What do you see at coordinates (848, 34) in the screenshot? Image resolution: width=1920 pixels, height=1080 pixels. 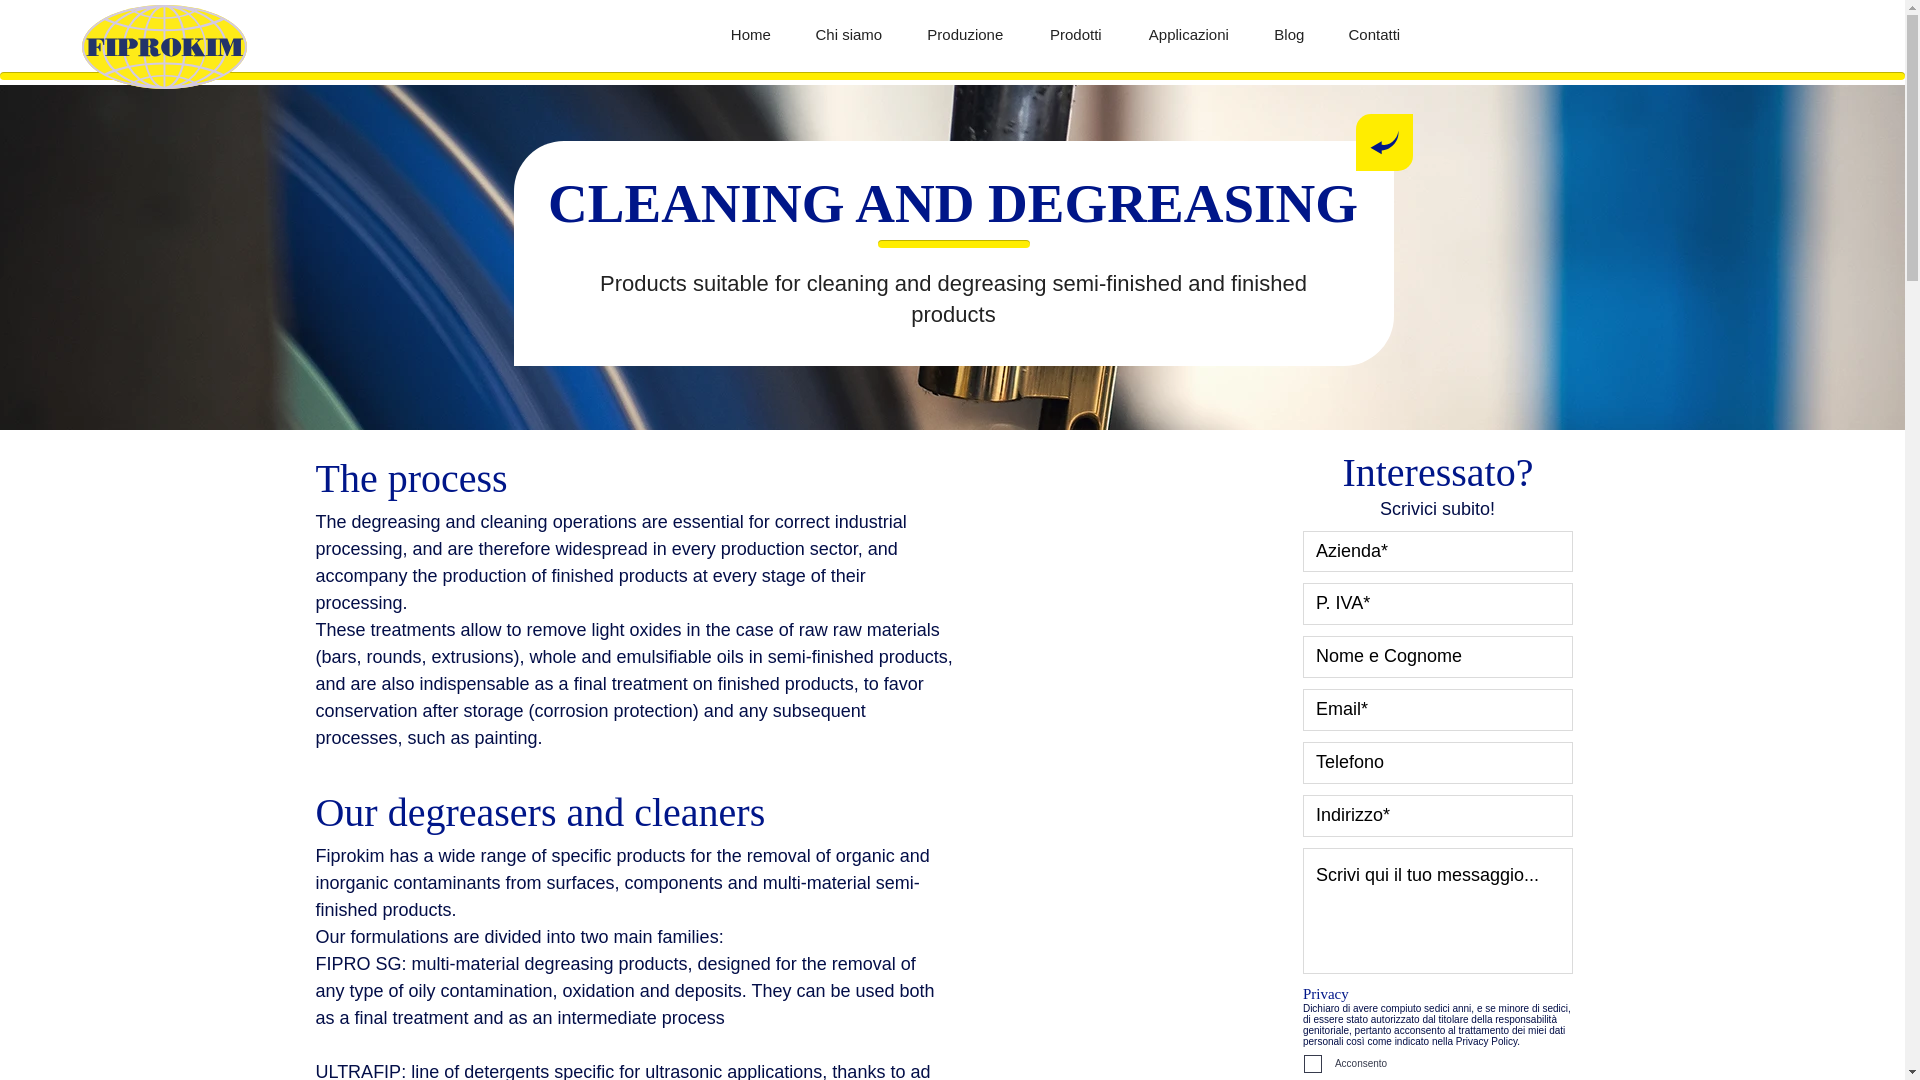 I see `Chi siamo` at bounding box center [848, 34].